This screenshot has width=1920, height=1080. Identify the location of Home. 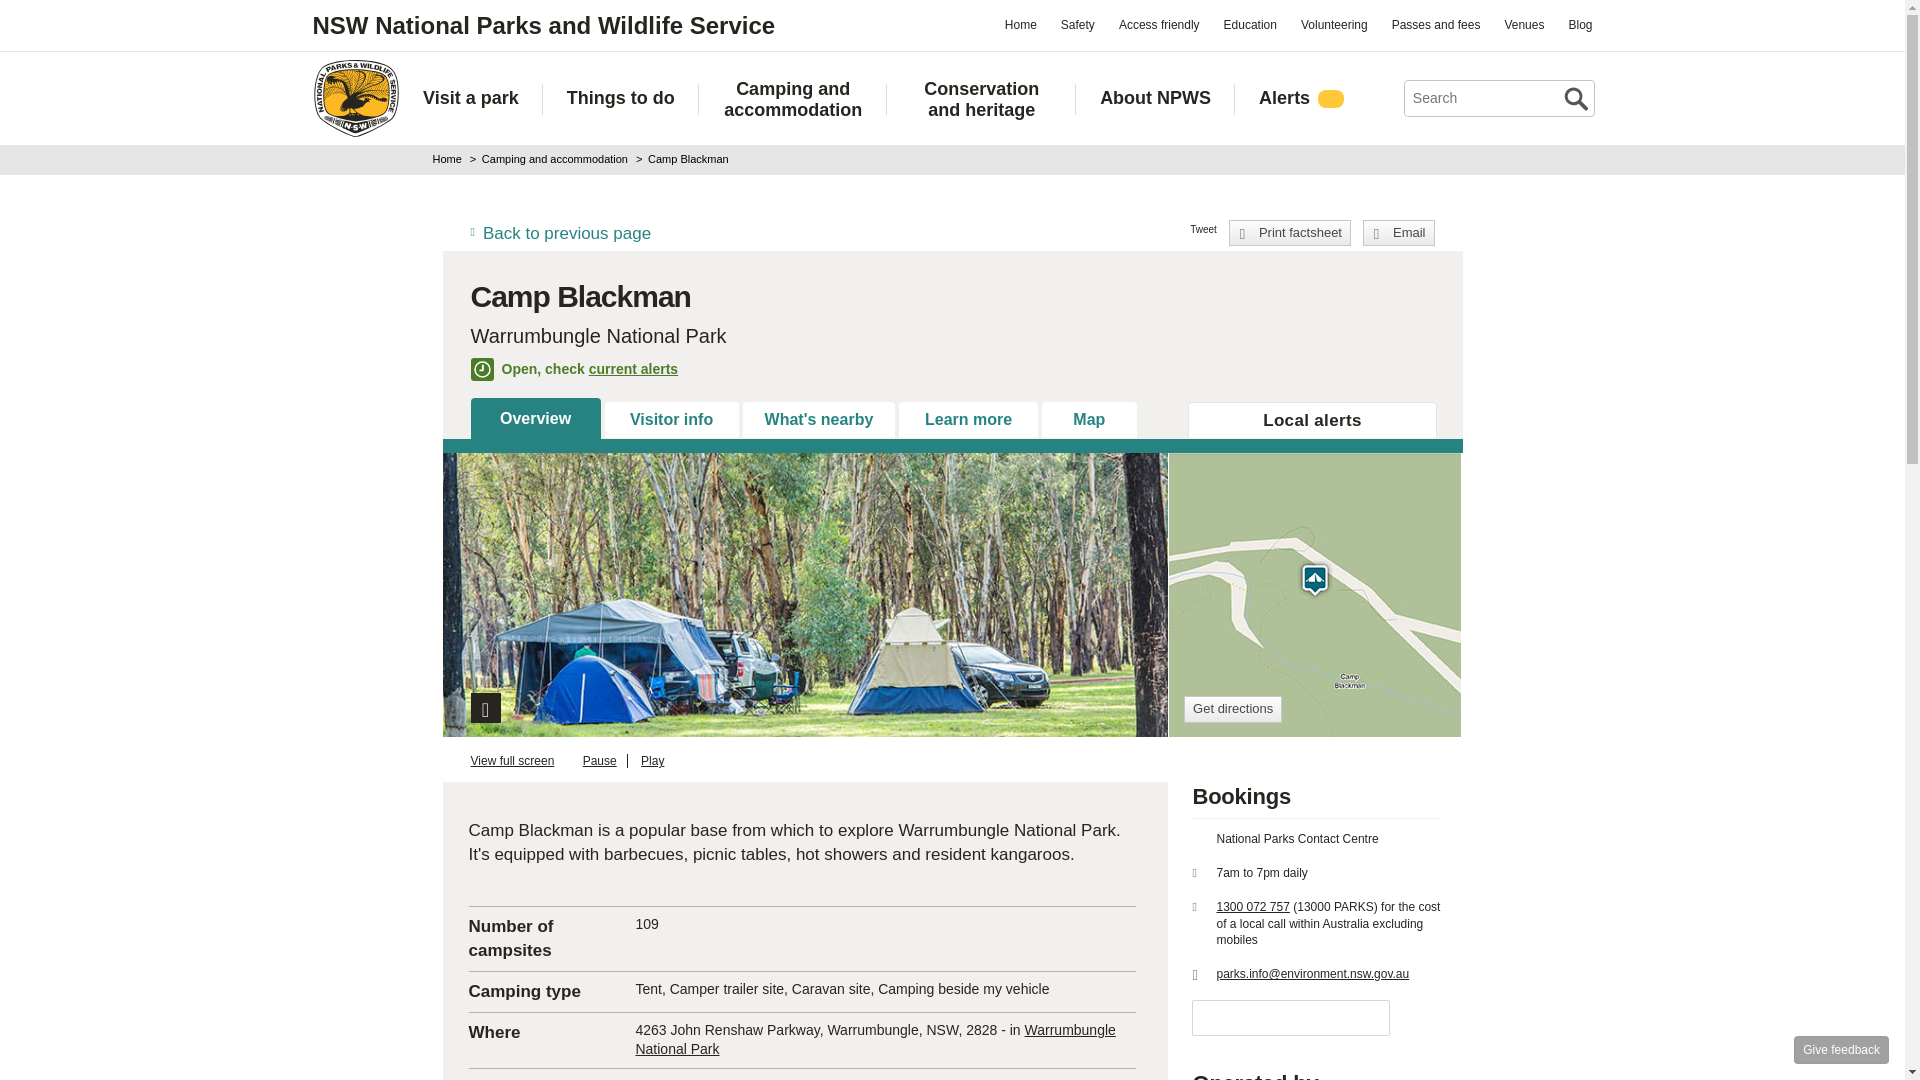
(355, 98).